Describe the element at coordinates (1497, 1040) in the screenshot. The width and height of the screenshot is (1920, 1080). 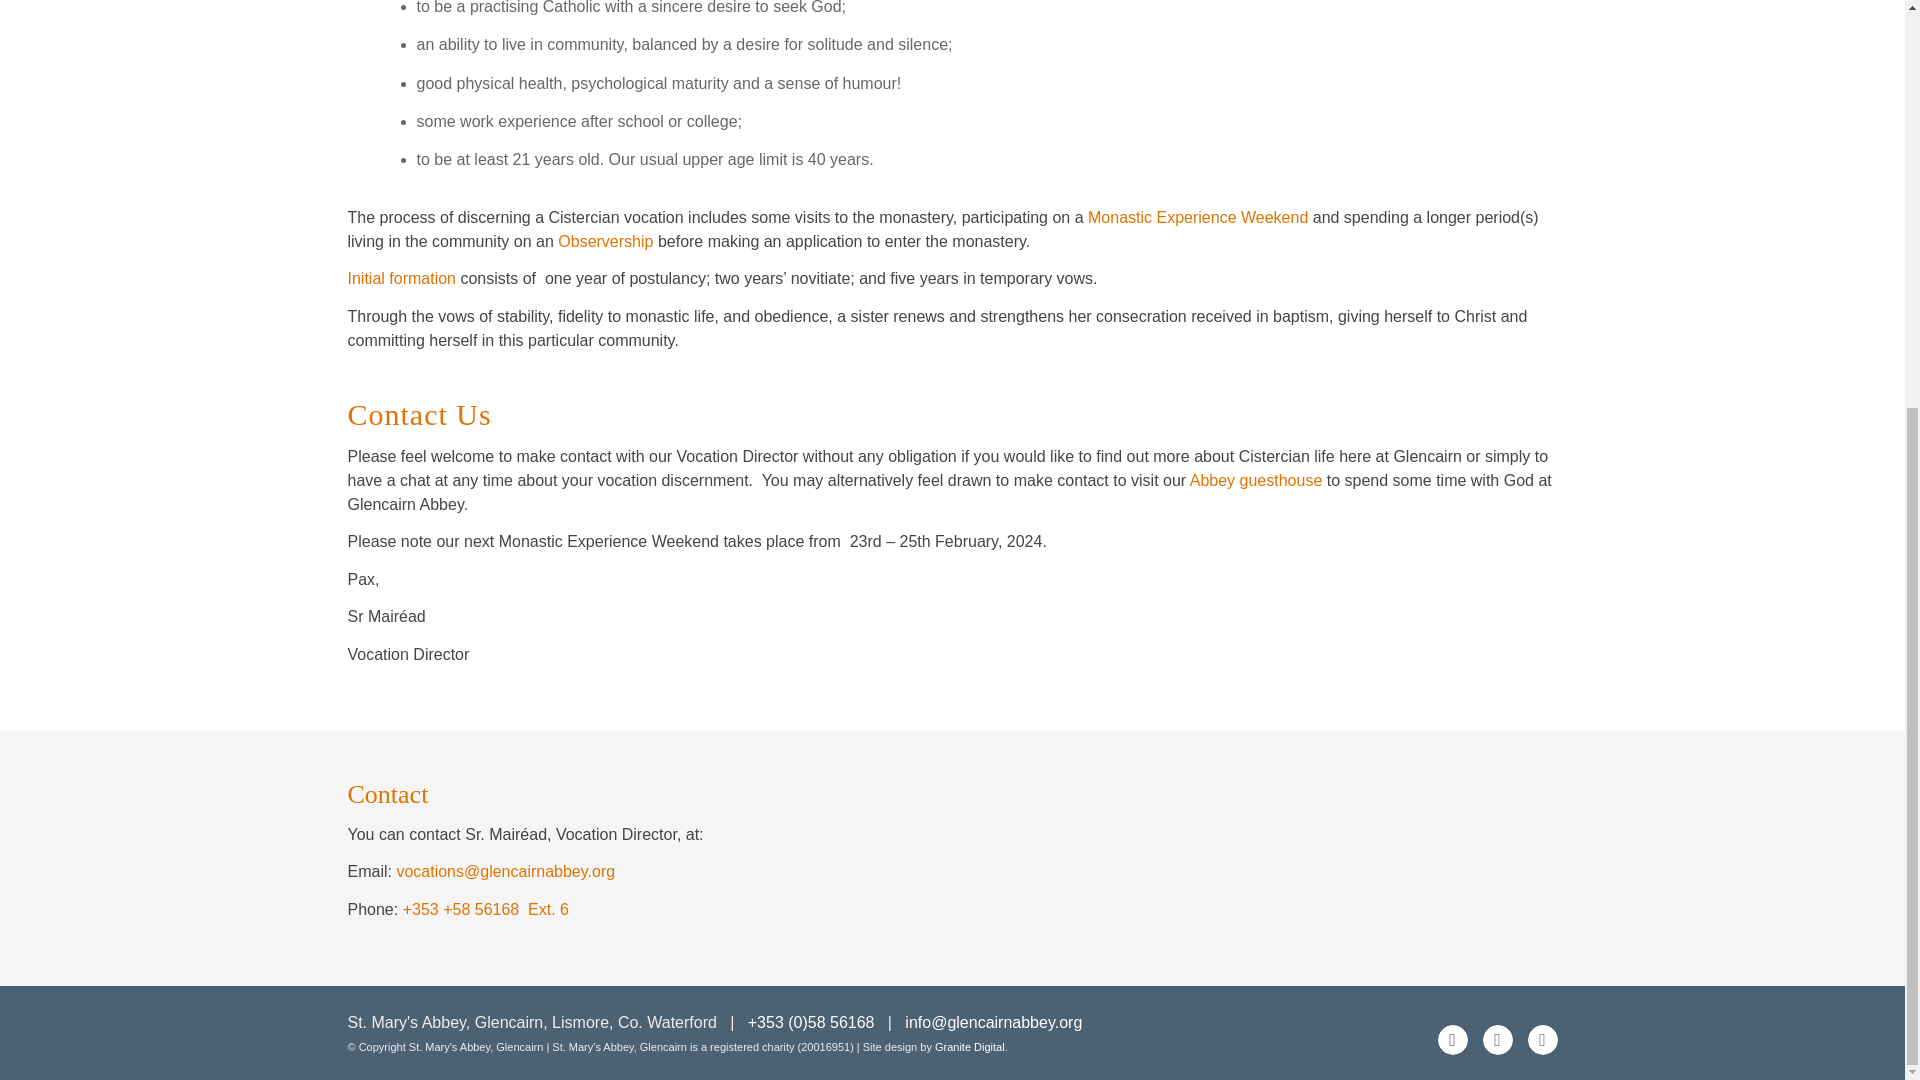
I see `Youtube` at that location.